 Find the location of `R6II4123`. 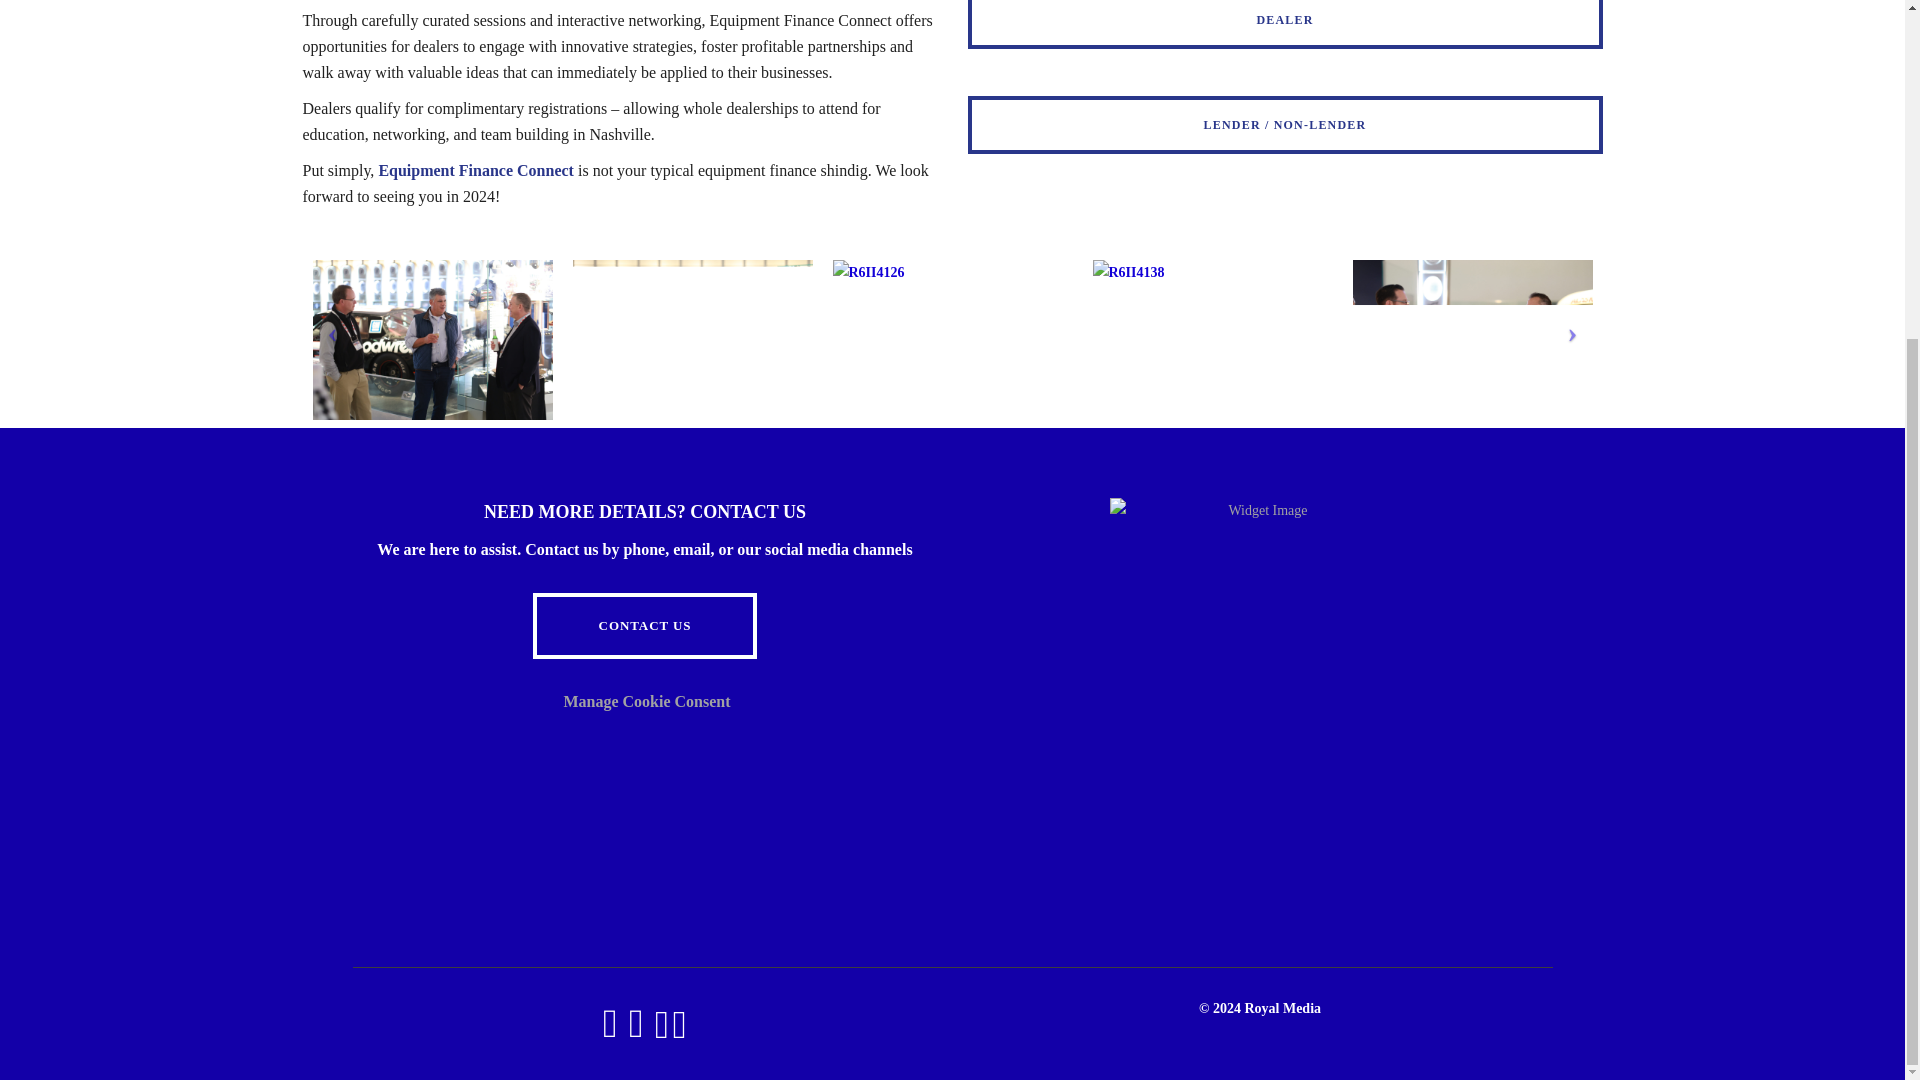

R6II4123 is located at coordinates (692, 340).